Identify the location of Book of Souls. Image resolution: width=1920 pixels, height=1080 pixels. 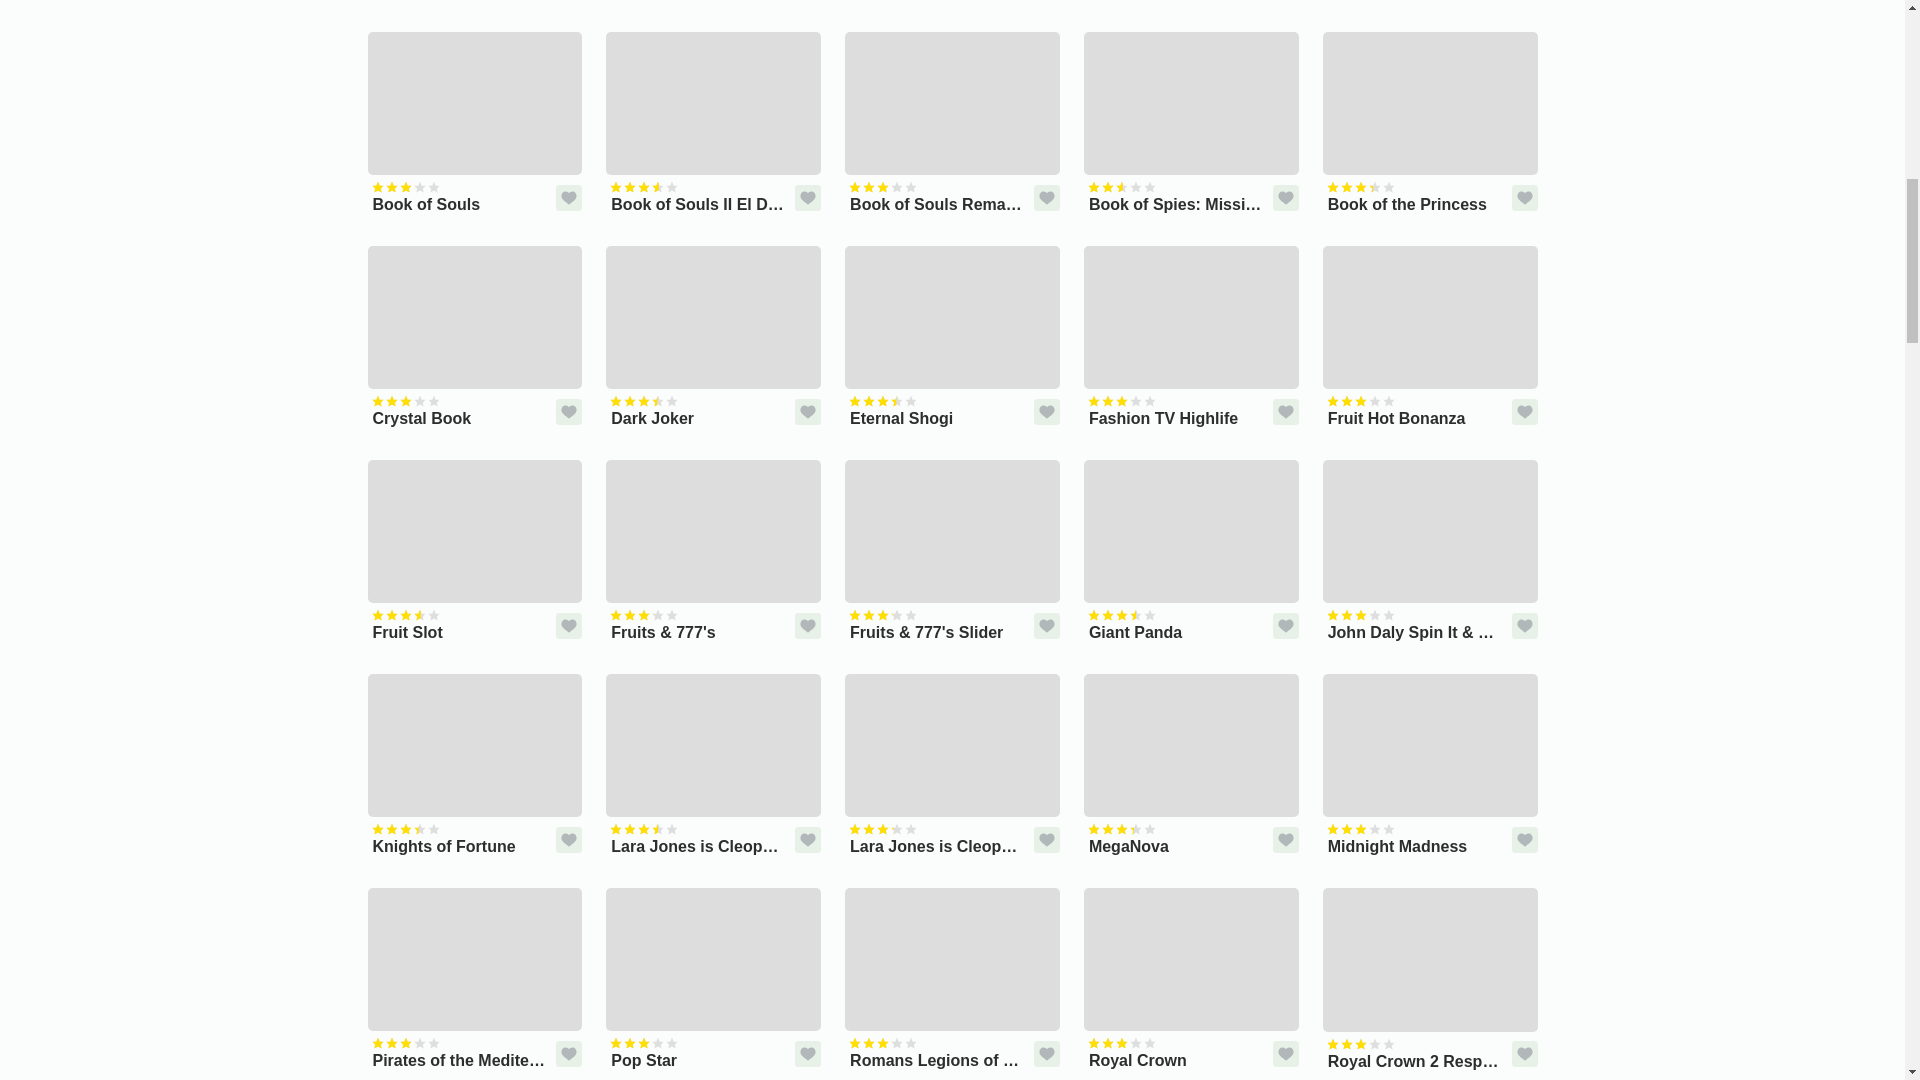
(476, 124).